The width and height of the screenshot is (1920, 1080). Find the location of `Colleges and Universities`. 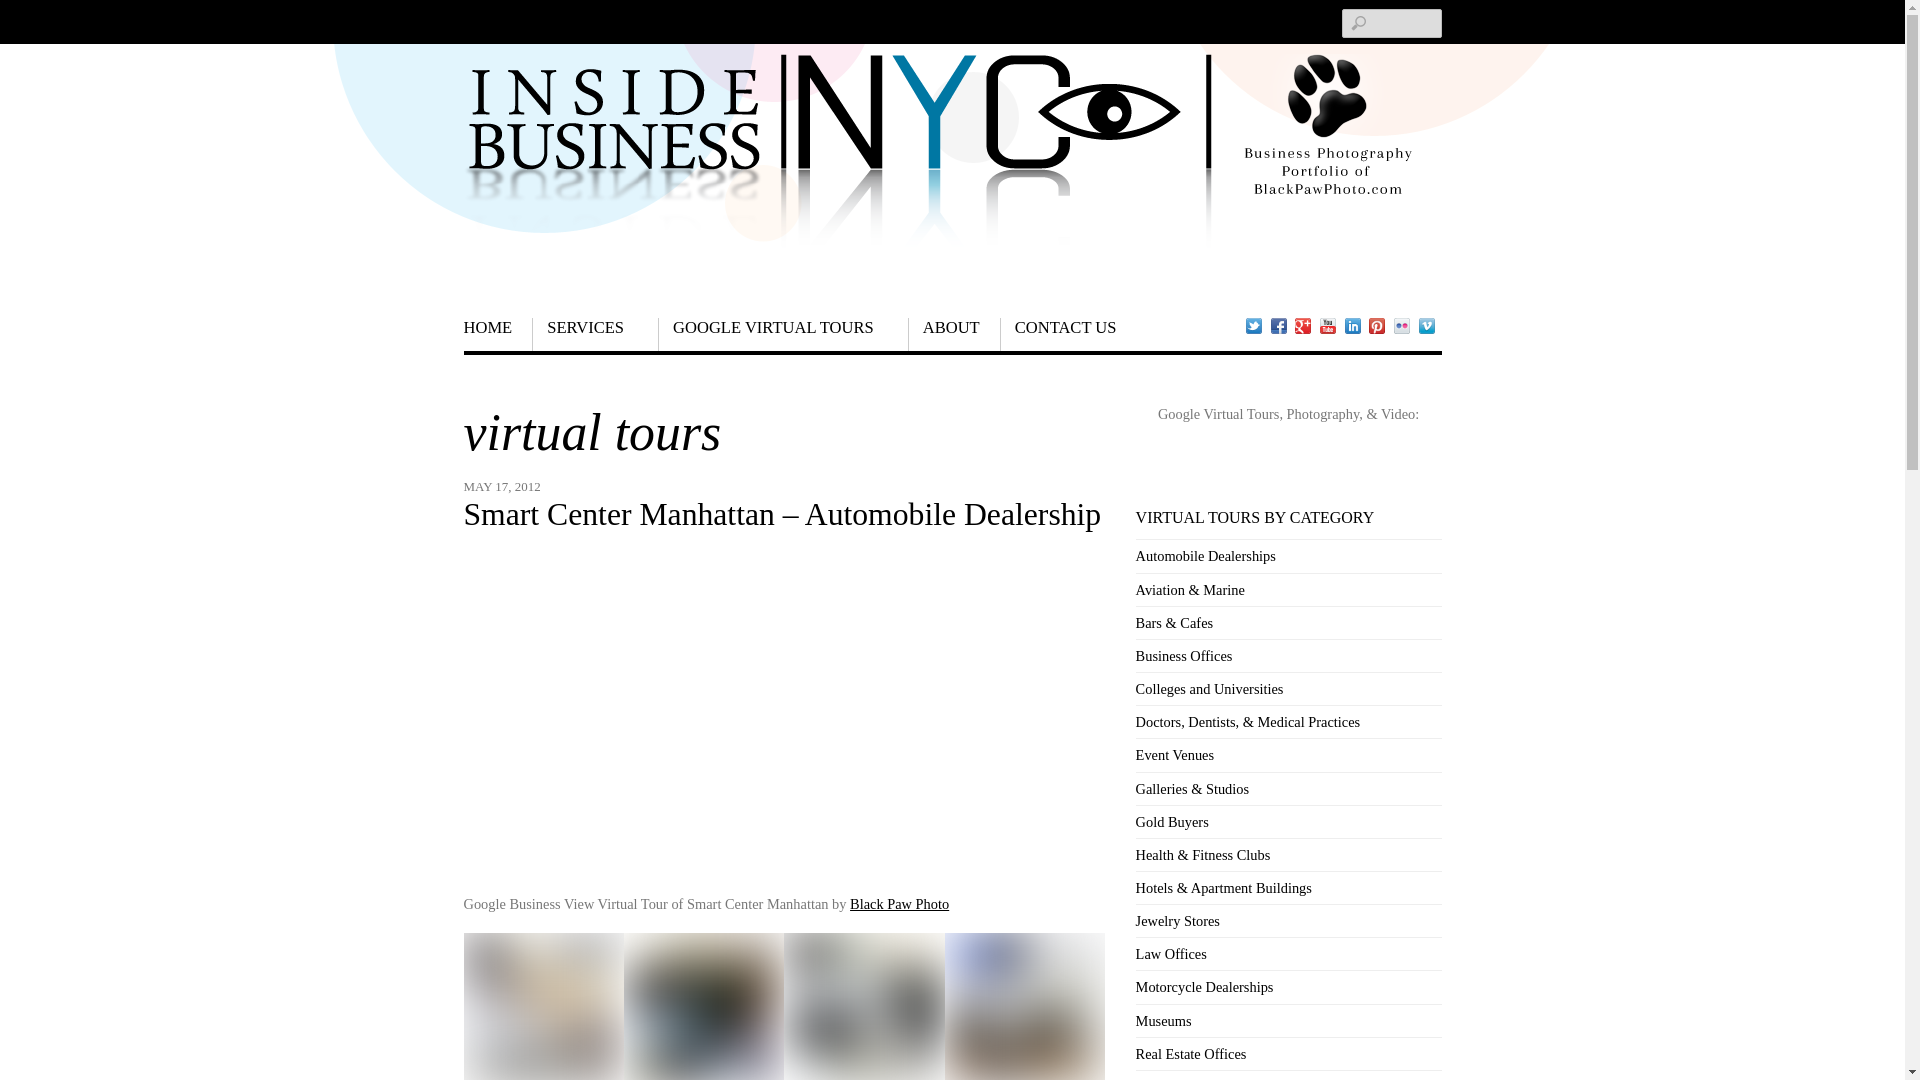

Colleges and Universities is located at coordinates (1210, 688).